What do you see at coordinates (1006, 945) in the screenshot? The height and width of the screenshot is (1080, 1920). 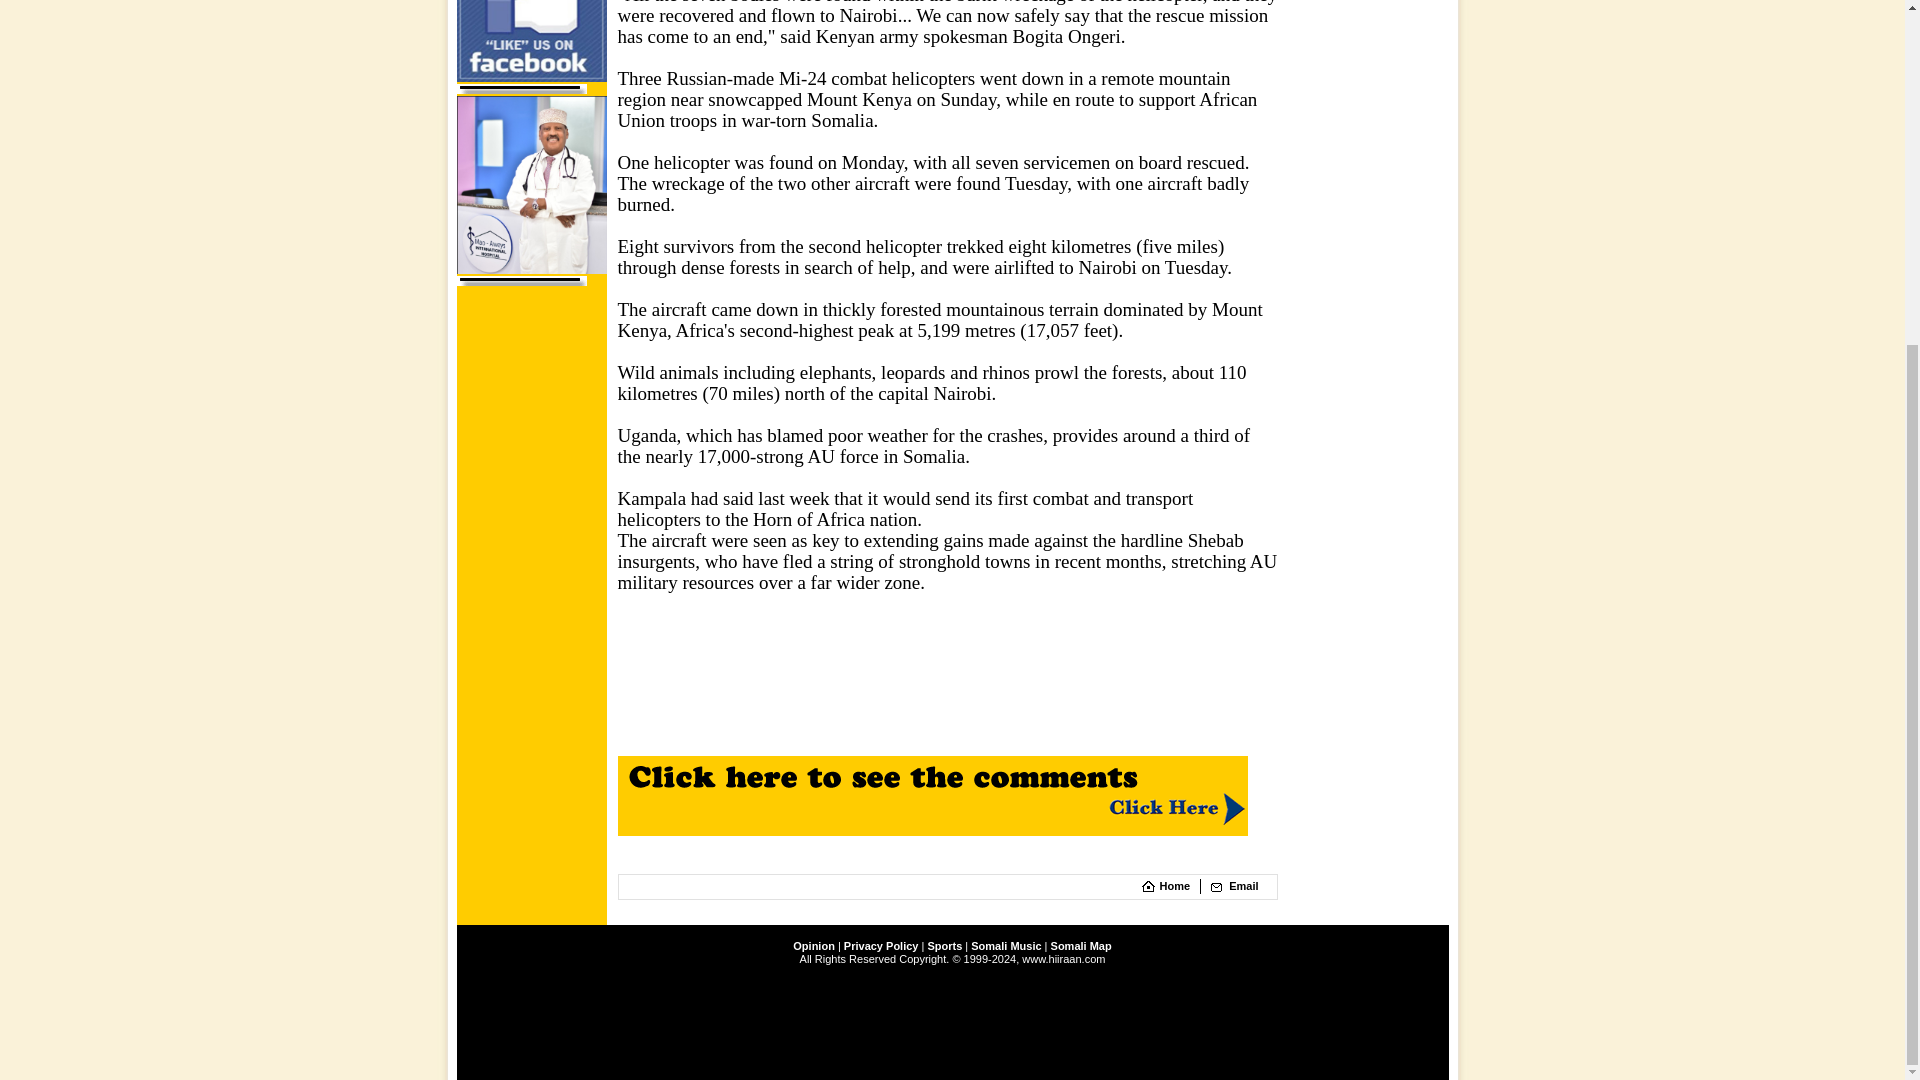 I see `Somali Music` at bounding box center [1006, 945].